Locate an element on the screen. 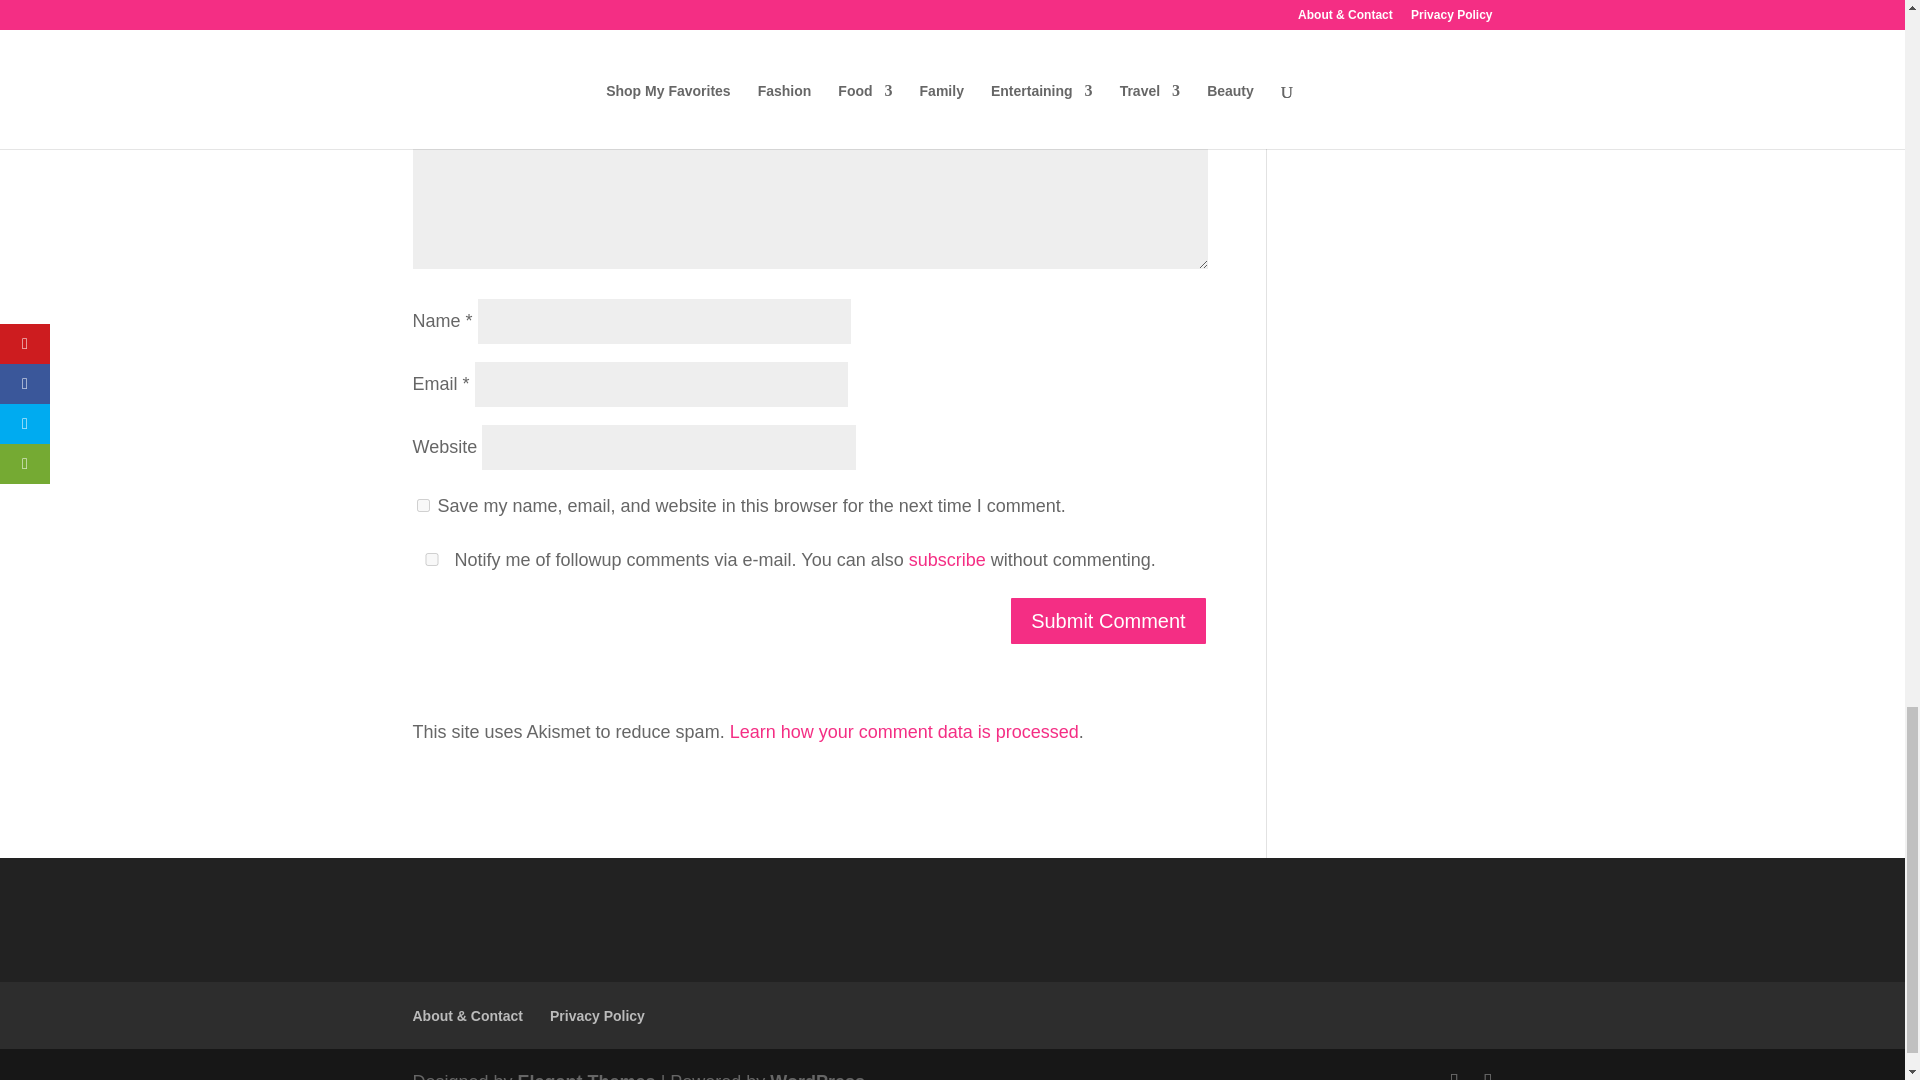 The image size is (1920, 1080). subscribe is located at coordinates (947, 560).